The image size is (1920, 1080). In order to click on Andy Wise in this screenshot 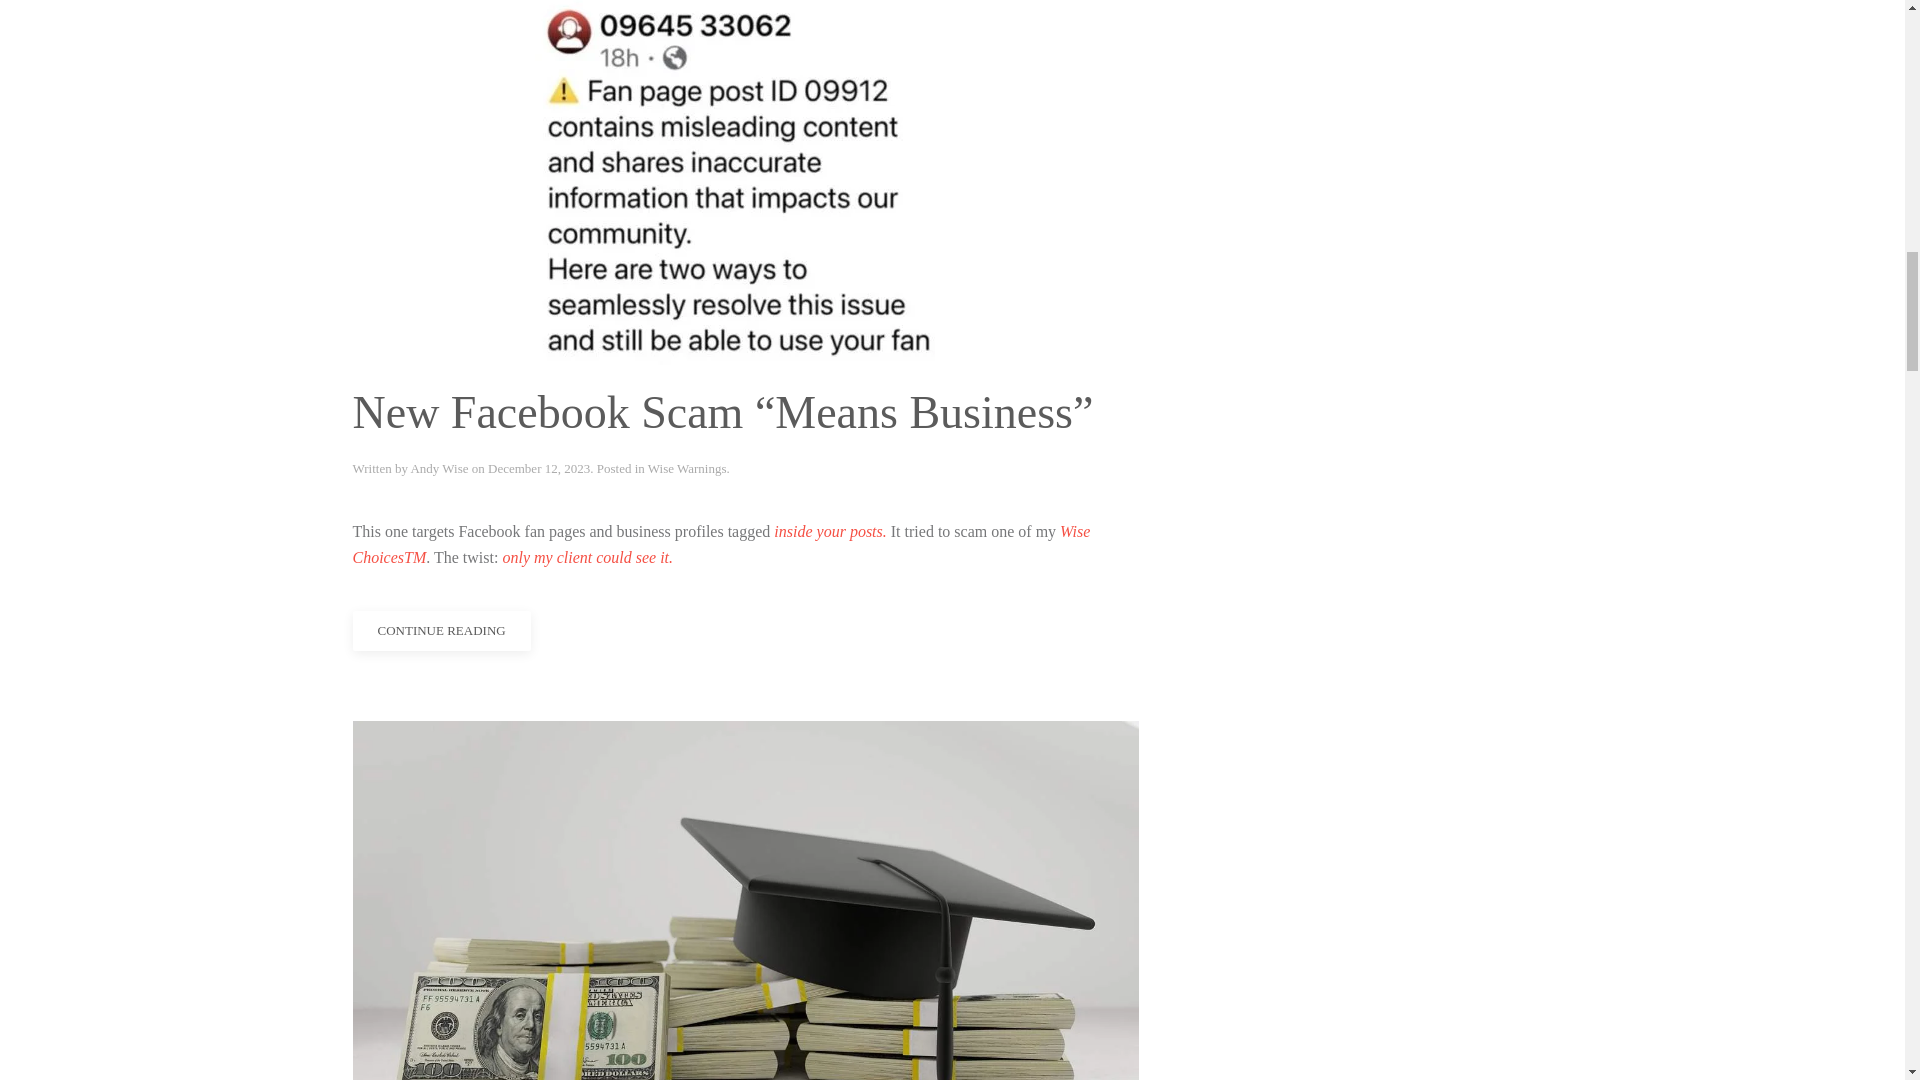, I will do `click(439, 468)`.